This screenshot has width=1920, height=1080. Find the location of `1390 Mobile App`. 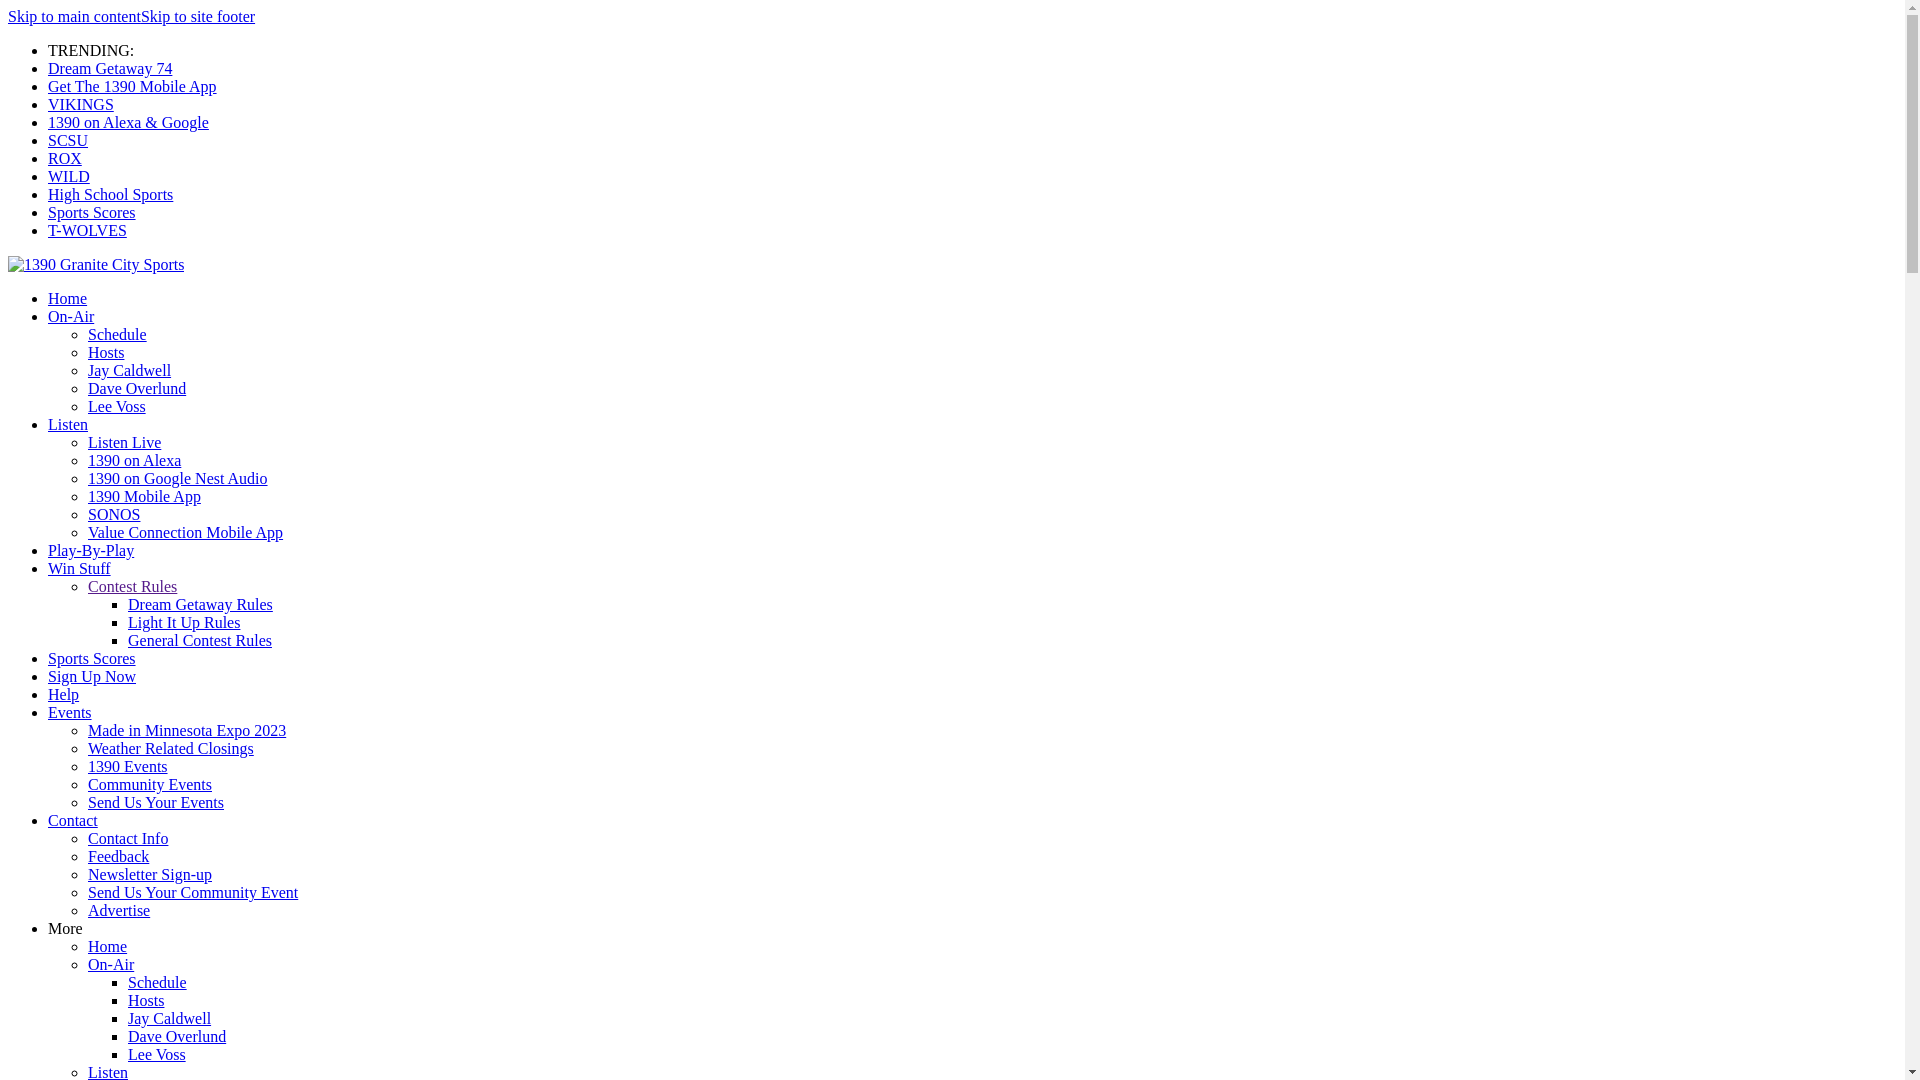

1390 Mobile App is located at coordinates (144, 496).